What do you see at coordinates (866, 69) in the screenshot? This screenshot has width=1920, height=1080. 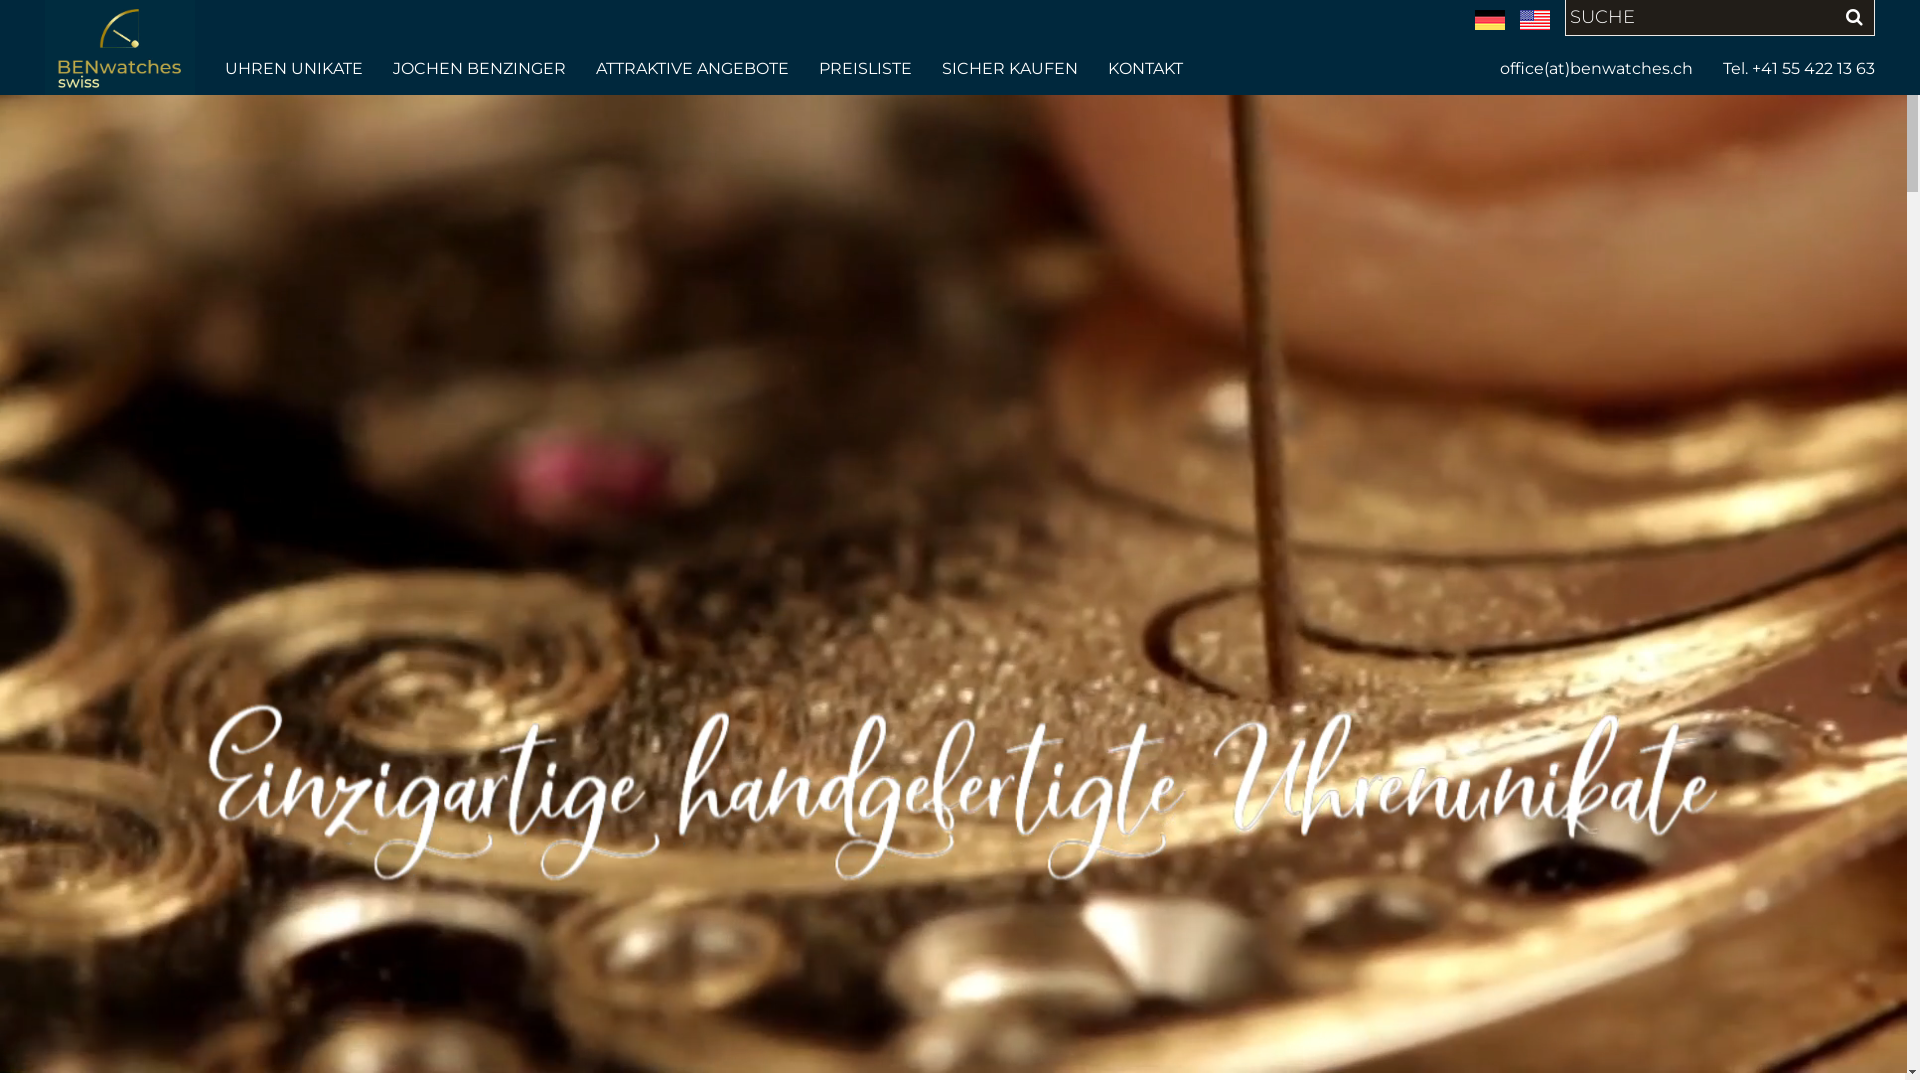 I see `PREISLISTE` at bounding box center [866, 69].